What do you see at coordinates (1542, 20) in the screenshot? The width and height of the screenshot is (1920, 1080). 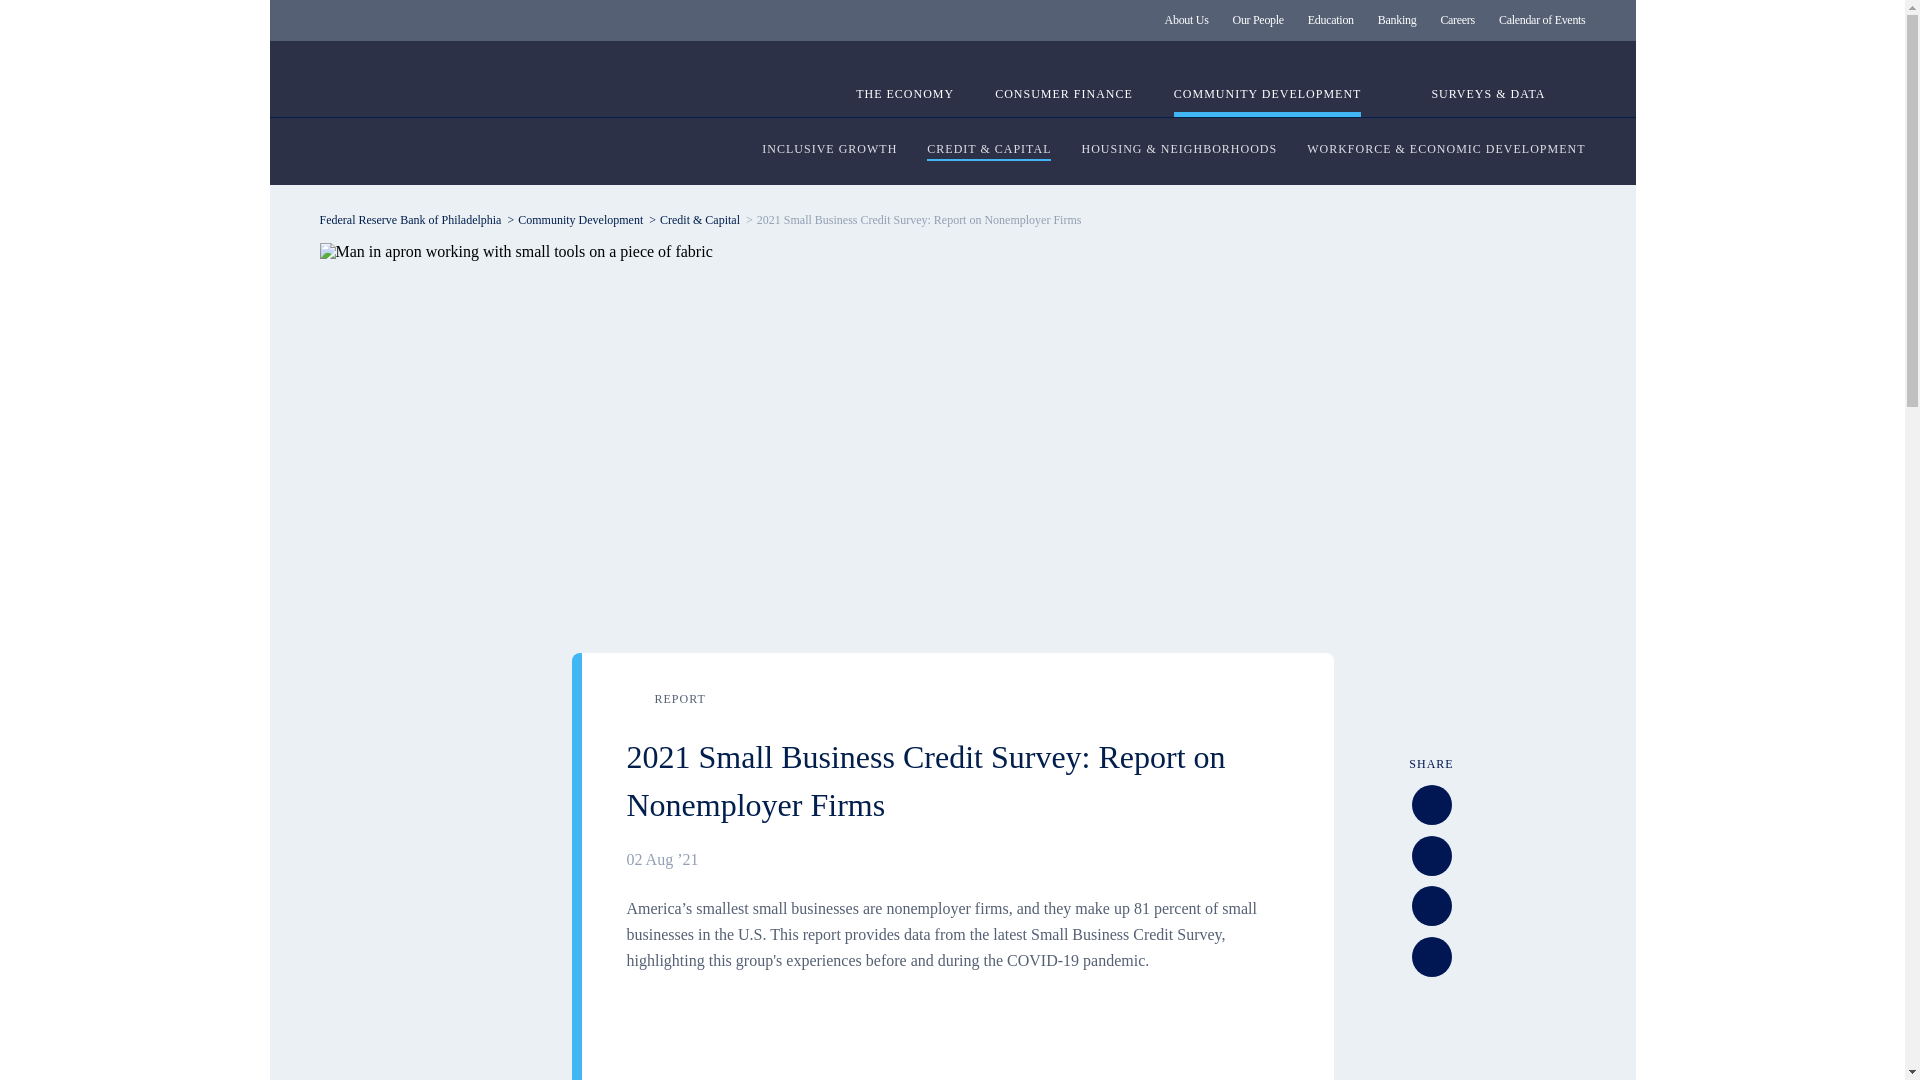 I see `Calendar of Events` at bounding box center [1542, 20].